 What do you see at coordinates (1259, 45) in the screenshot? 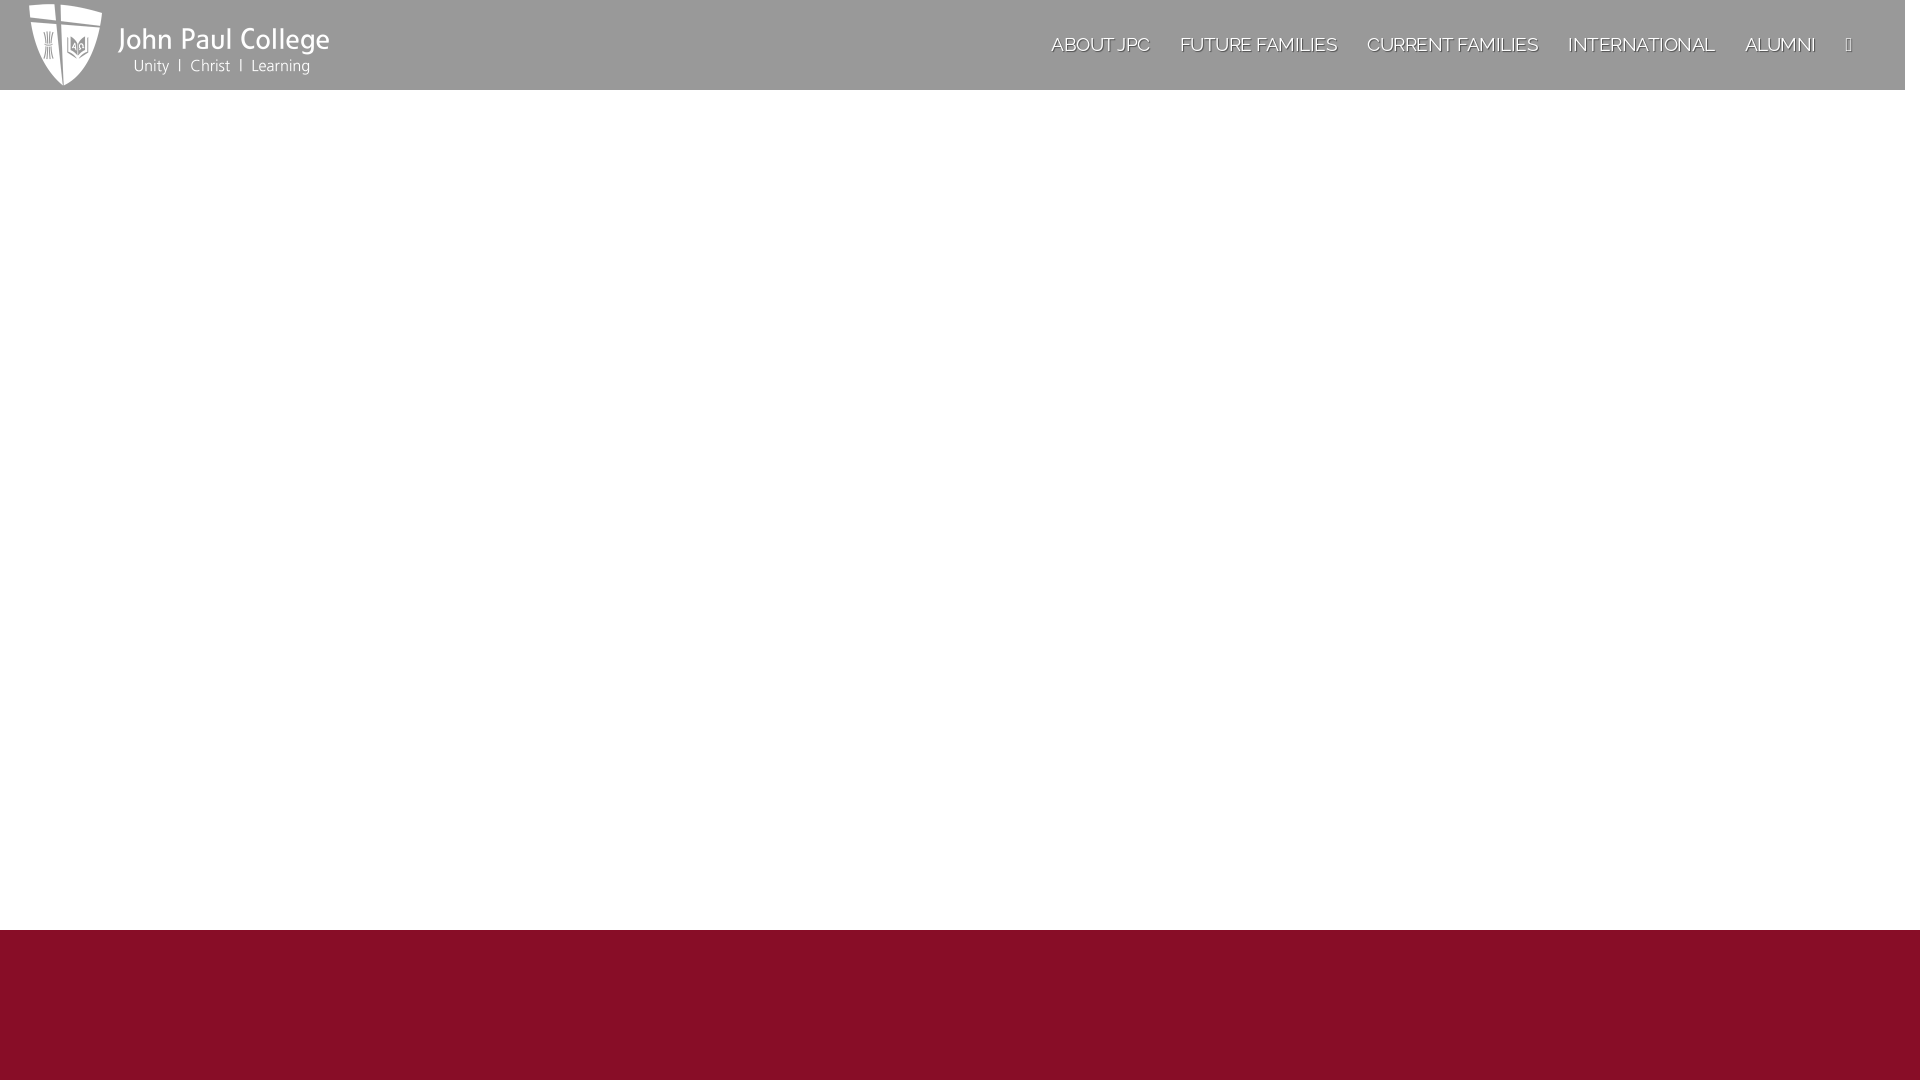
I see `FUTURE FAMILIES` at bounding box center [1259, 45].